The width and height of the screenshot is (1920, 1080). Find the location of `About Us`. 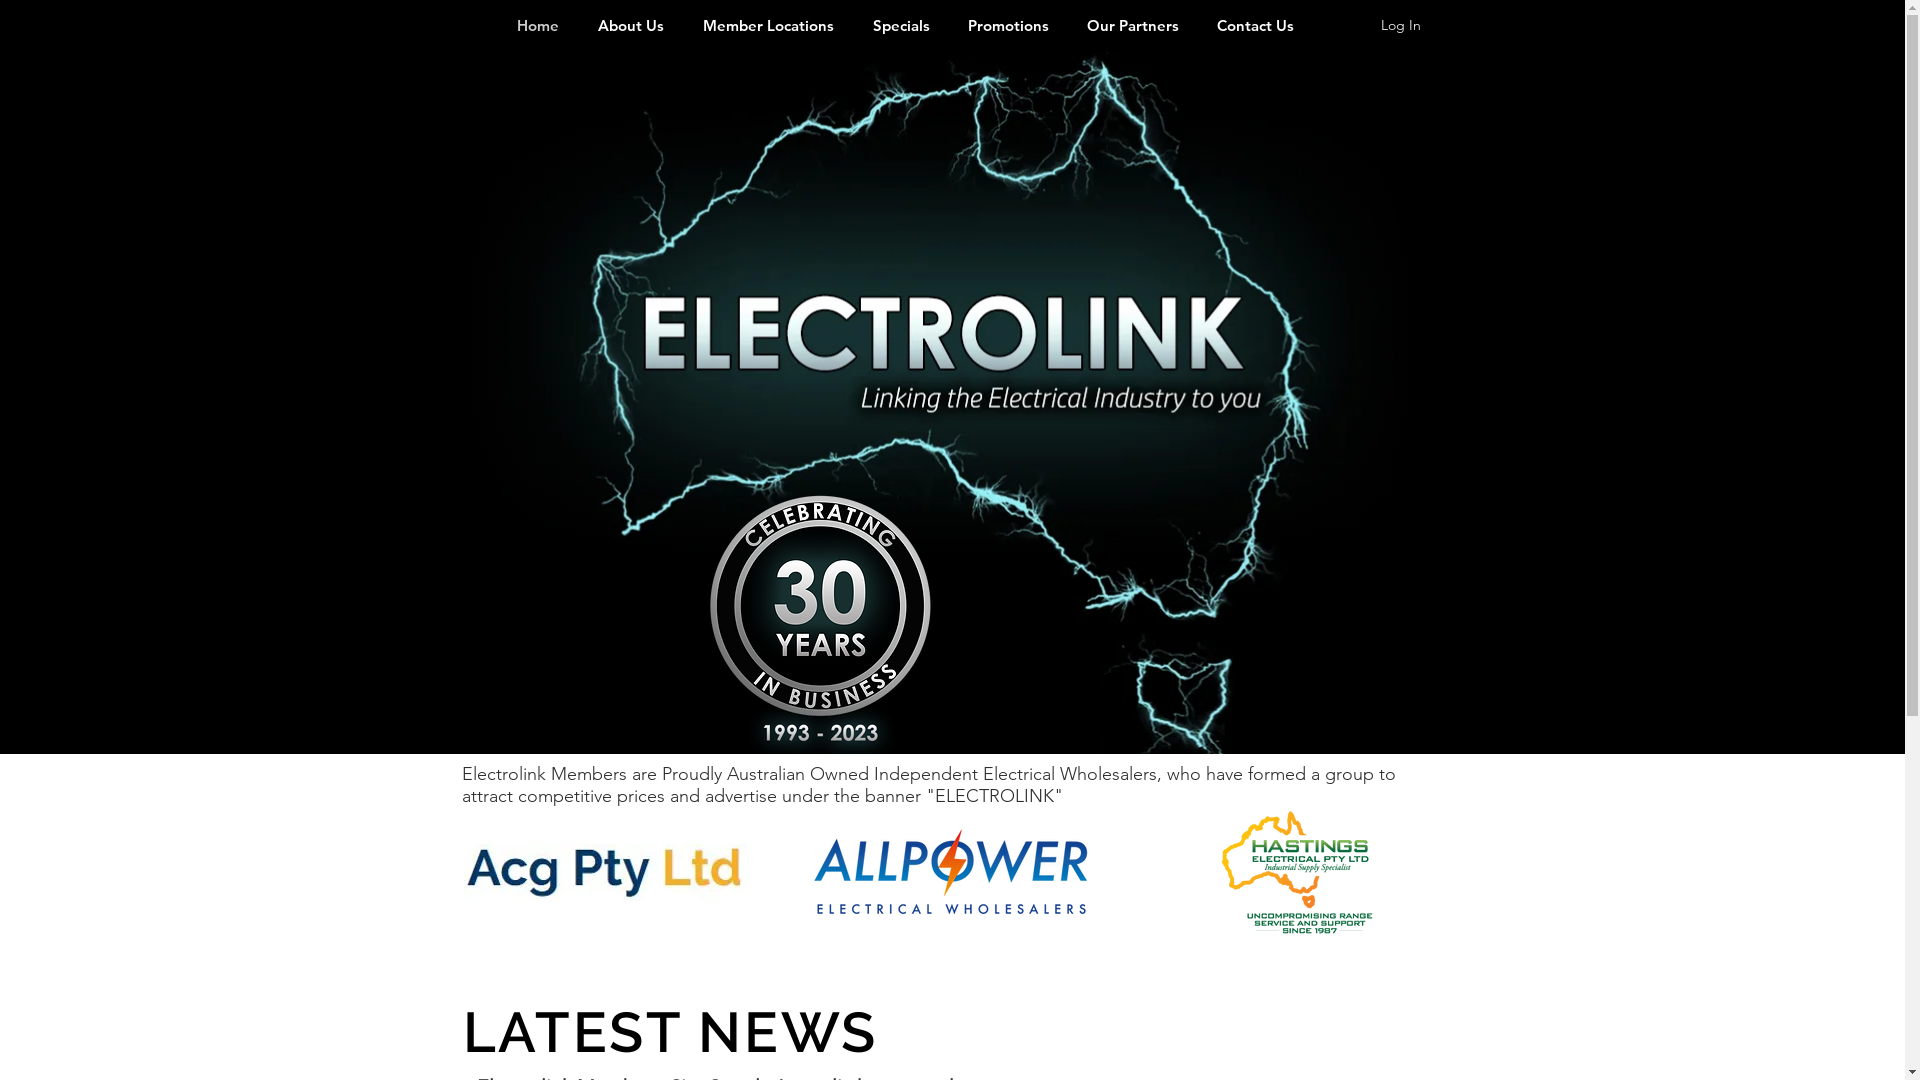

About Us is located at coordinates (630, 25).